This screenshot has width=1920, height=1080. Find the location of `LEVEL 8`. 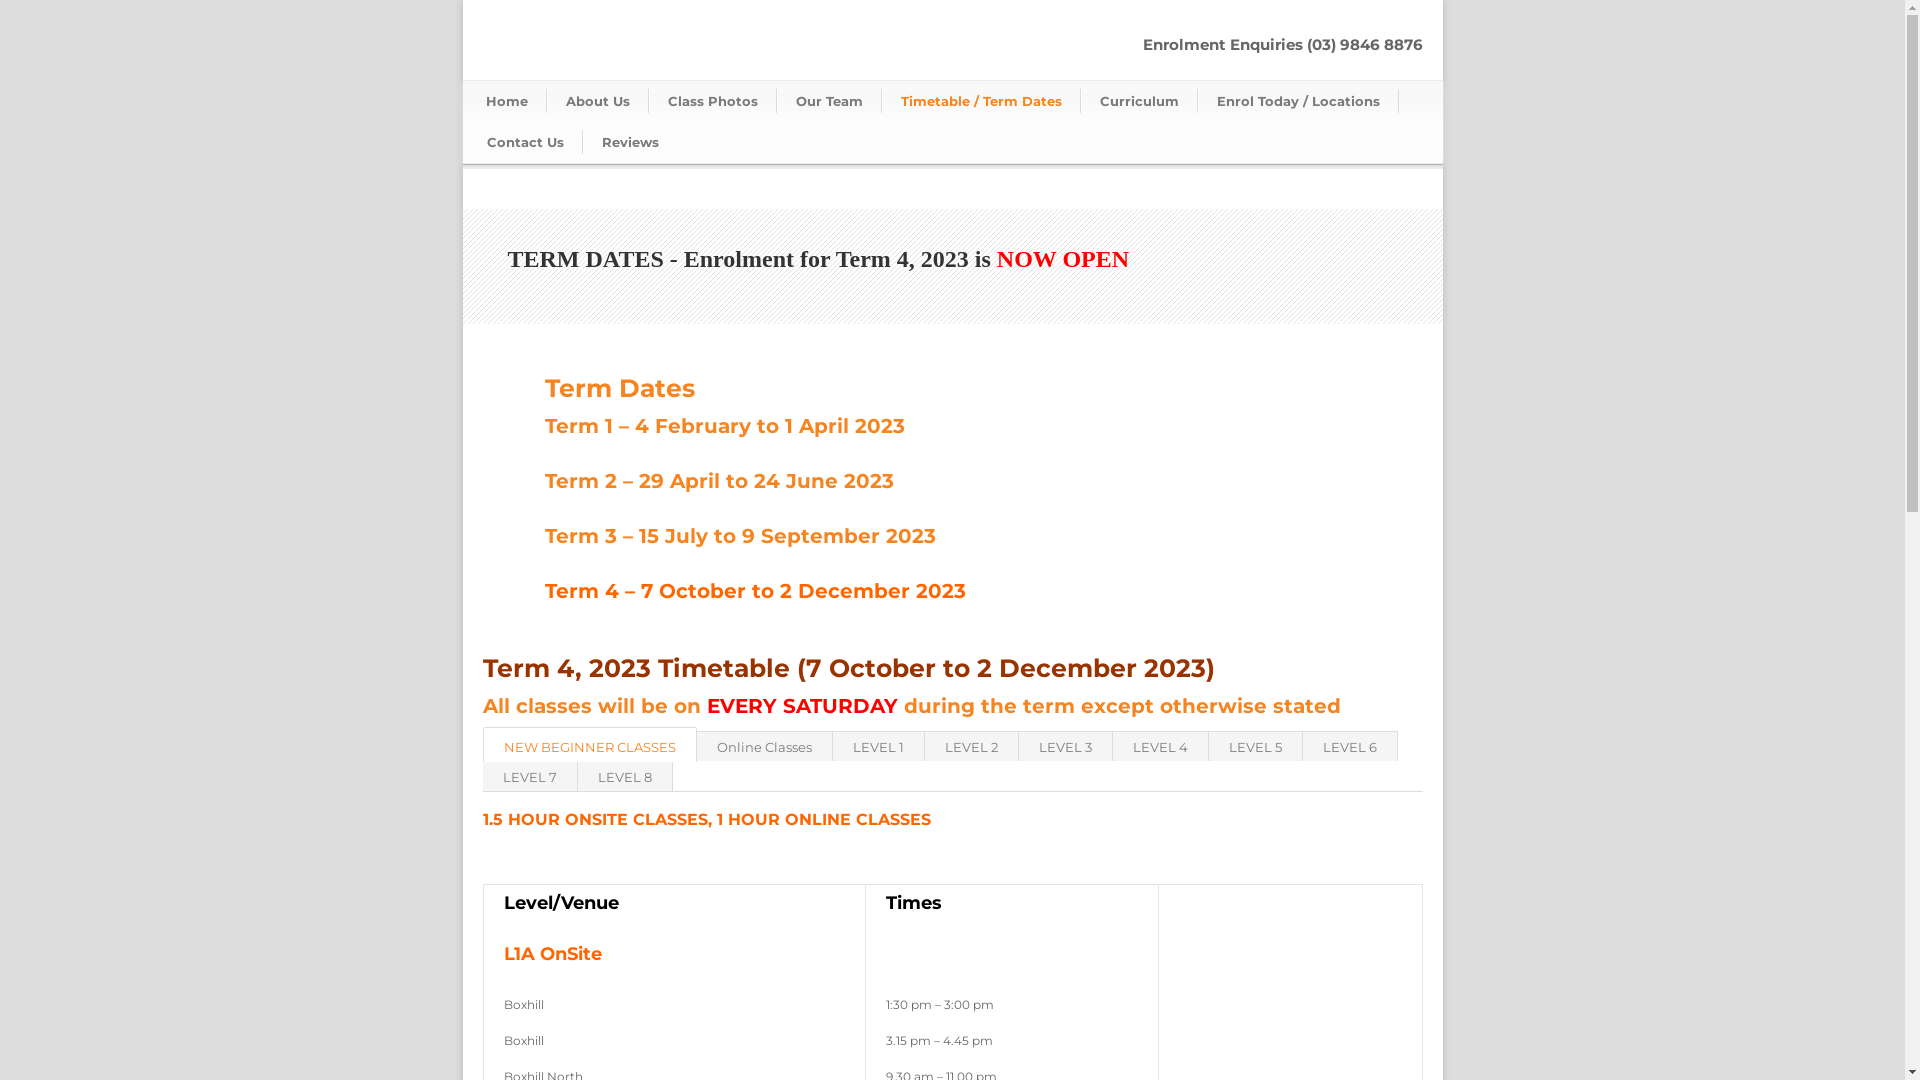

LEVEL 8 is located at coordinates (626, 776).